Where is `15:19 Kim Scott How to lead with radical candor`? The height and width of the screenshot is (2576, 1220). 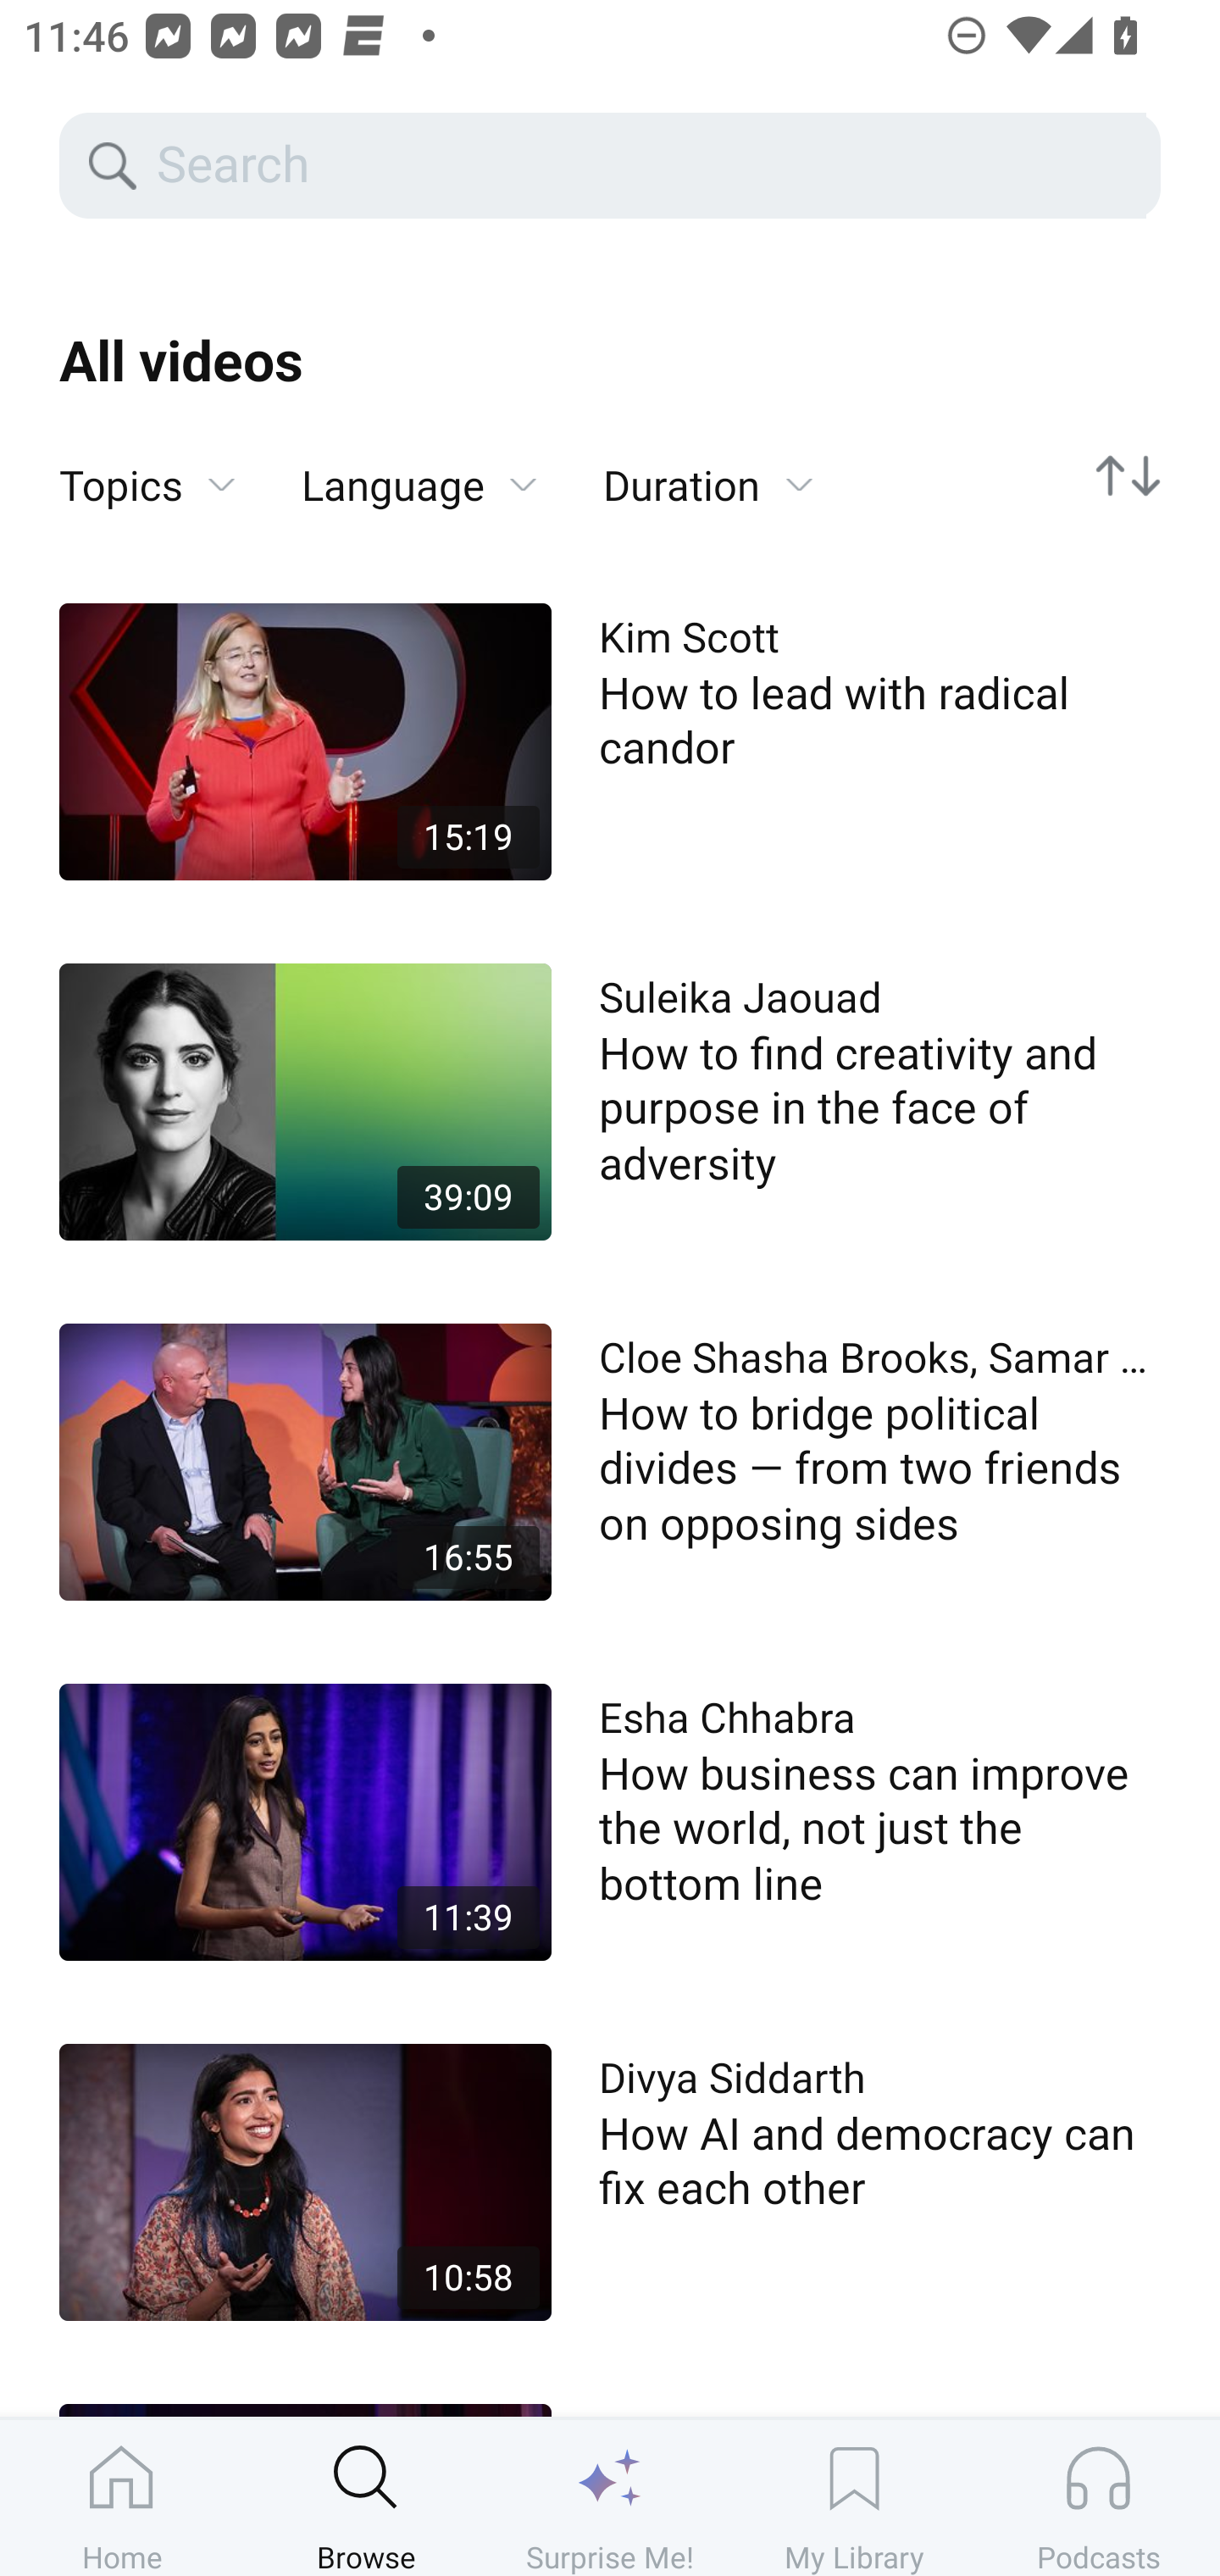 15:19 Kim Scott How to lead with radical candor is located at coordinates (610, 741).